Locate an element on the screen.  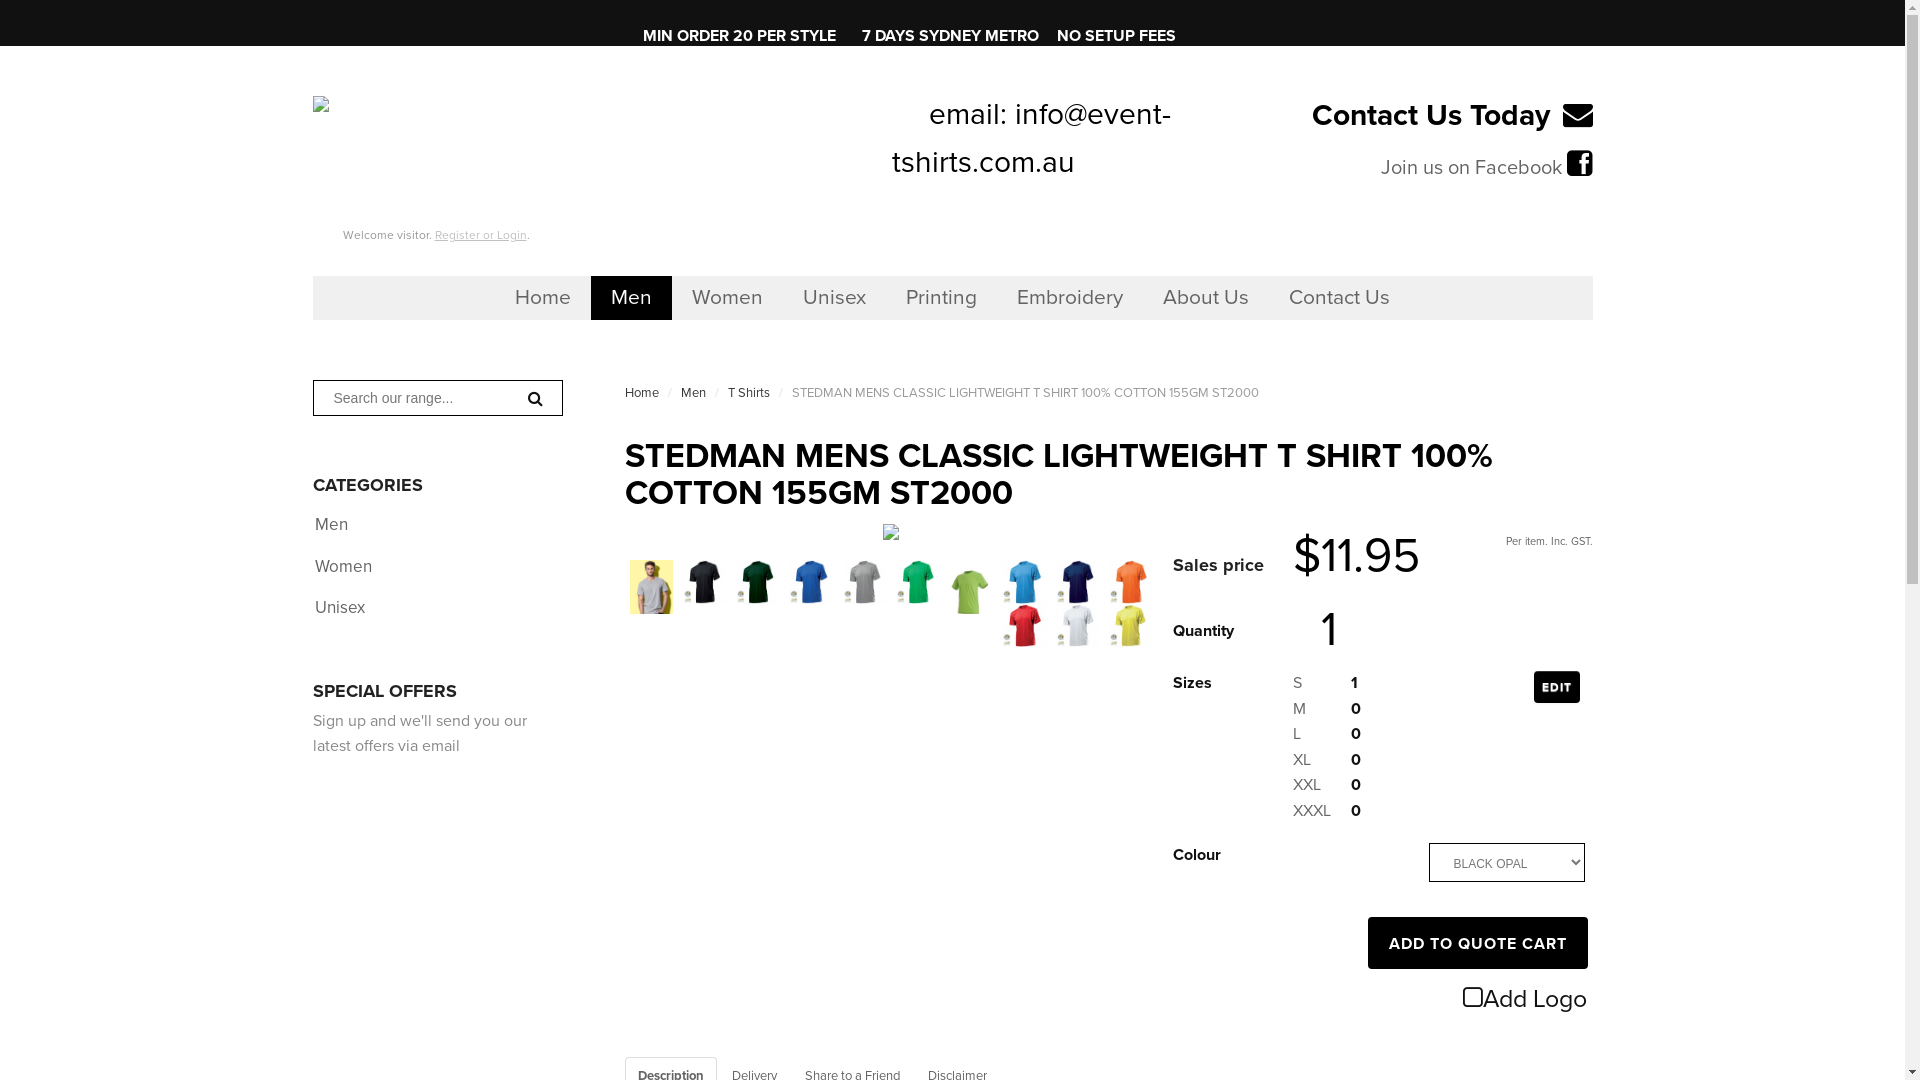
BRIGHT ROYAL is located at coordinates (810, 582).